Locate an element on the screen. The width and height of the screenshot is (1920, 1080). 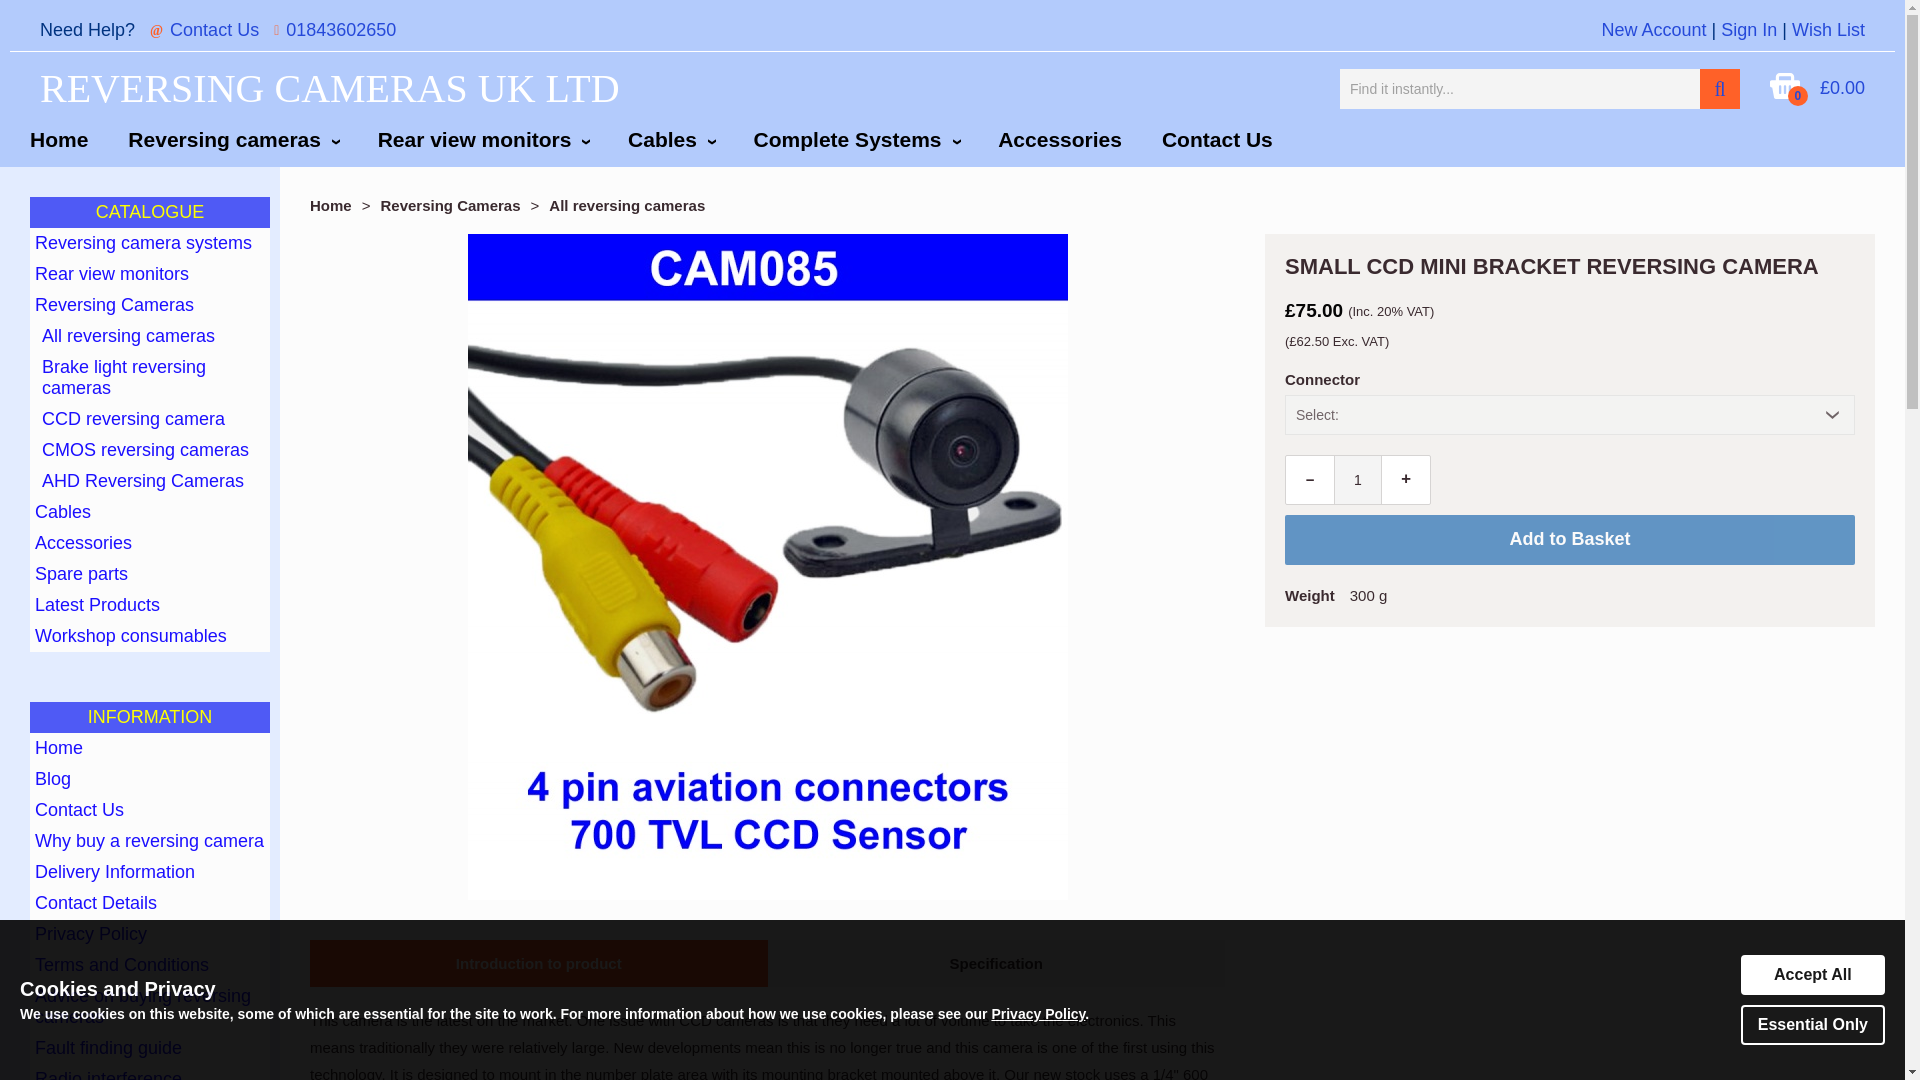
Go is located at coordinates (1719, 88).